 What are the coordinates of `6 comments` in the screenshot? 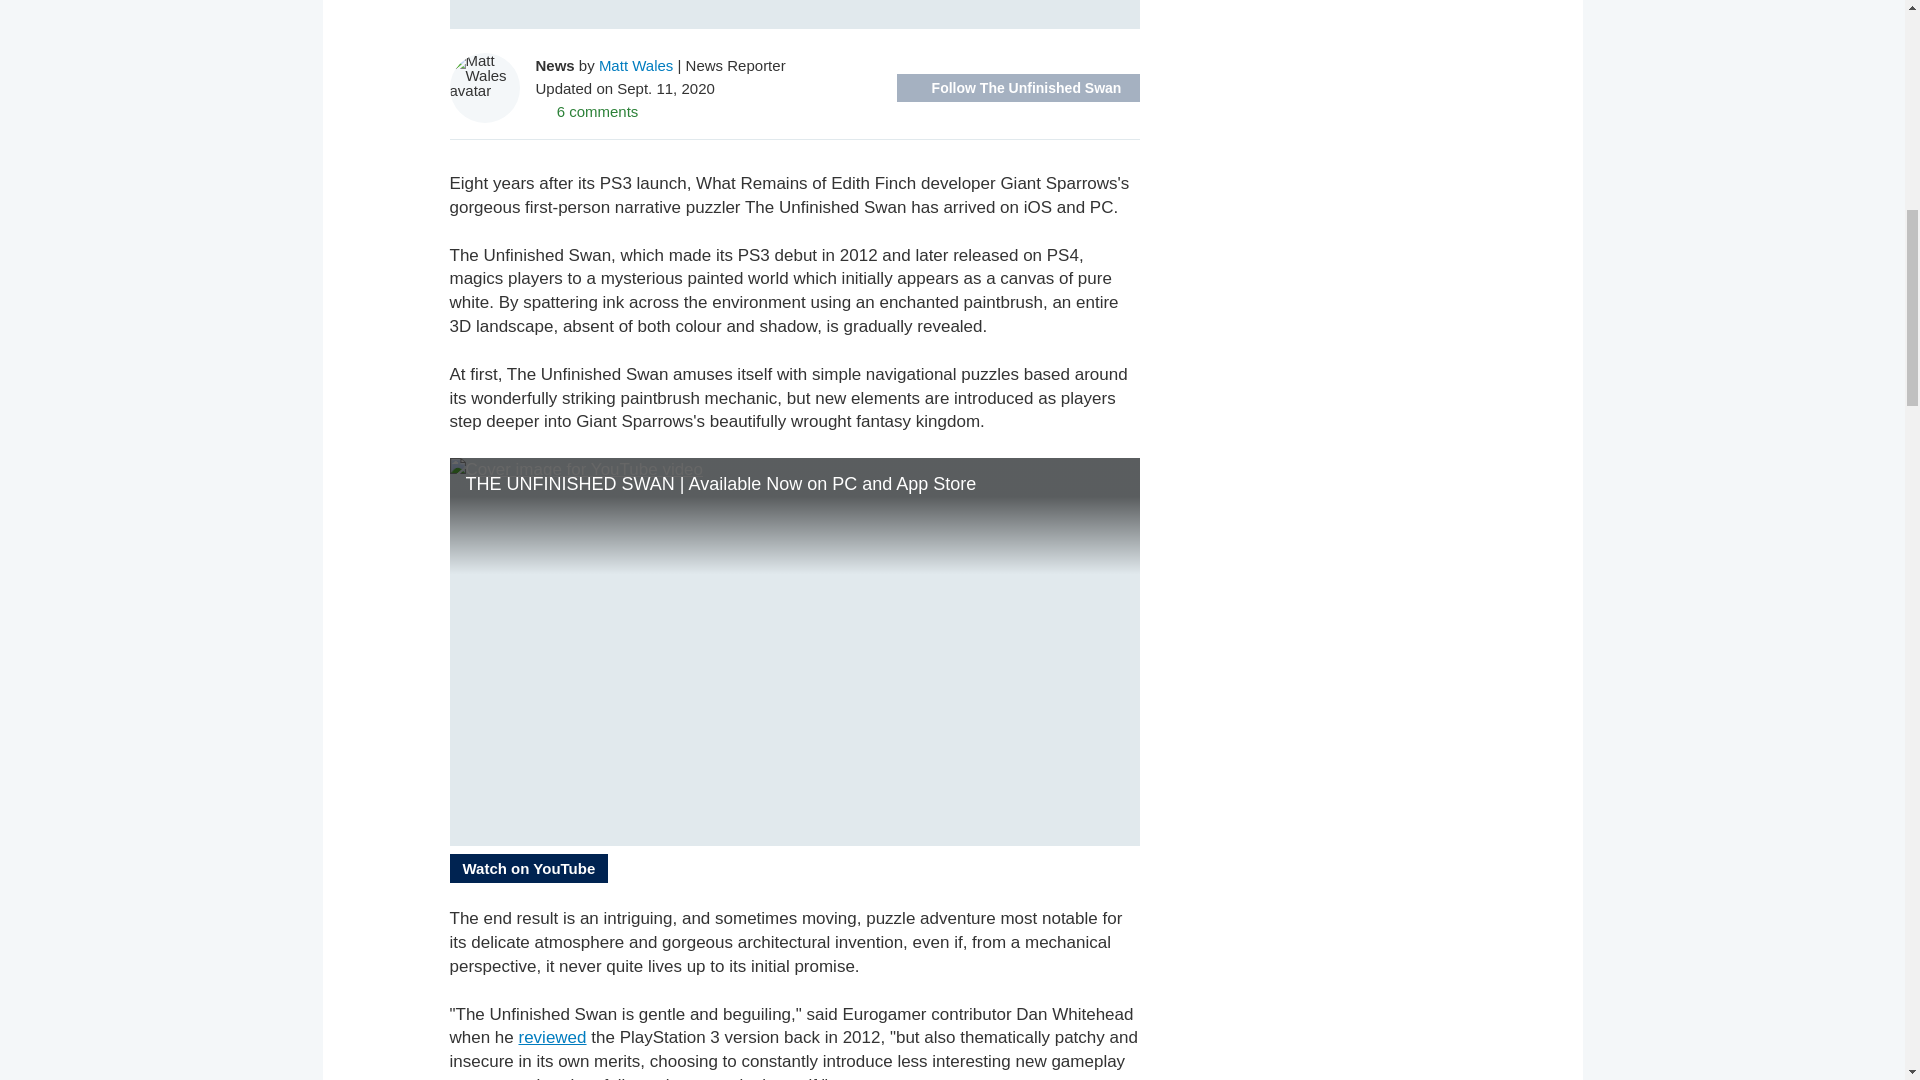 It's located at (587, 110).